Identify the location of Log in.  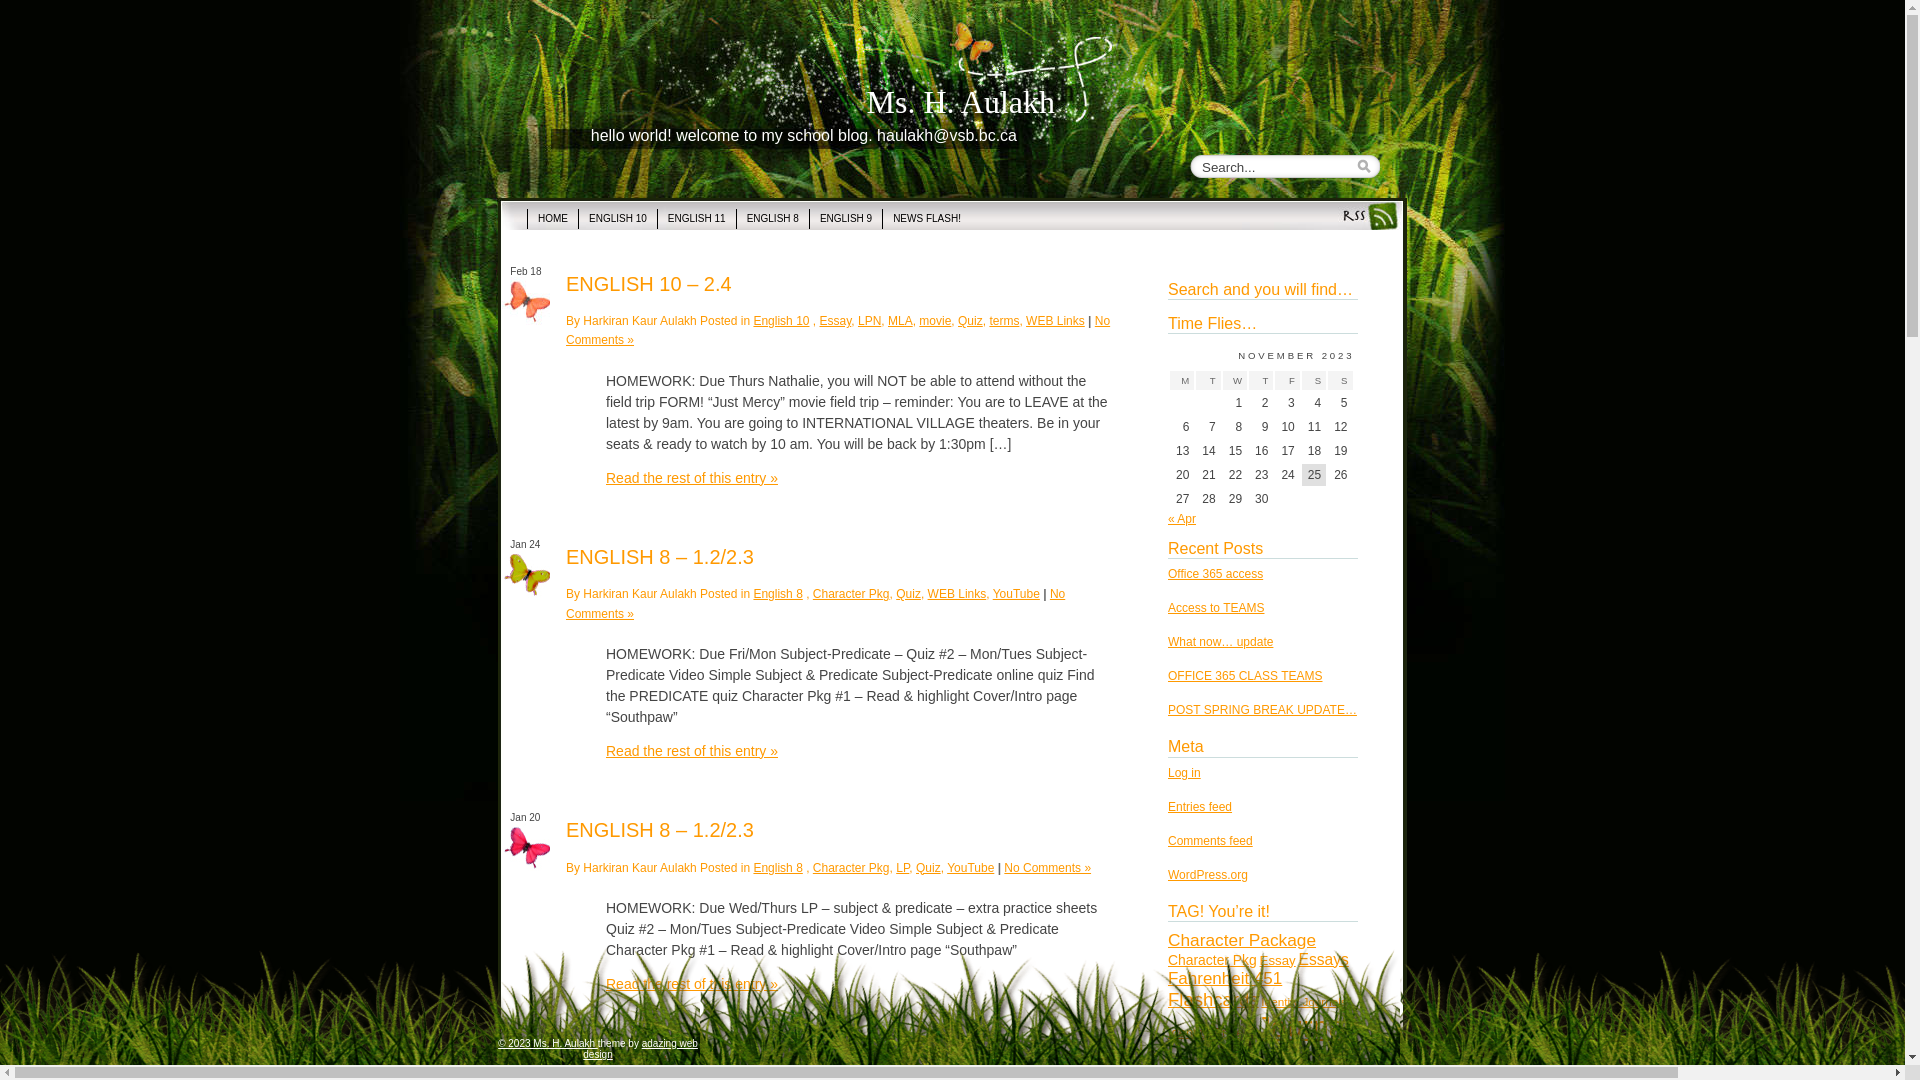
(1184, 773).